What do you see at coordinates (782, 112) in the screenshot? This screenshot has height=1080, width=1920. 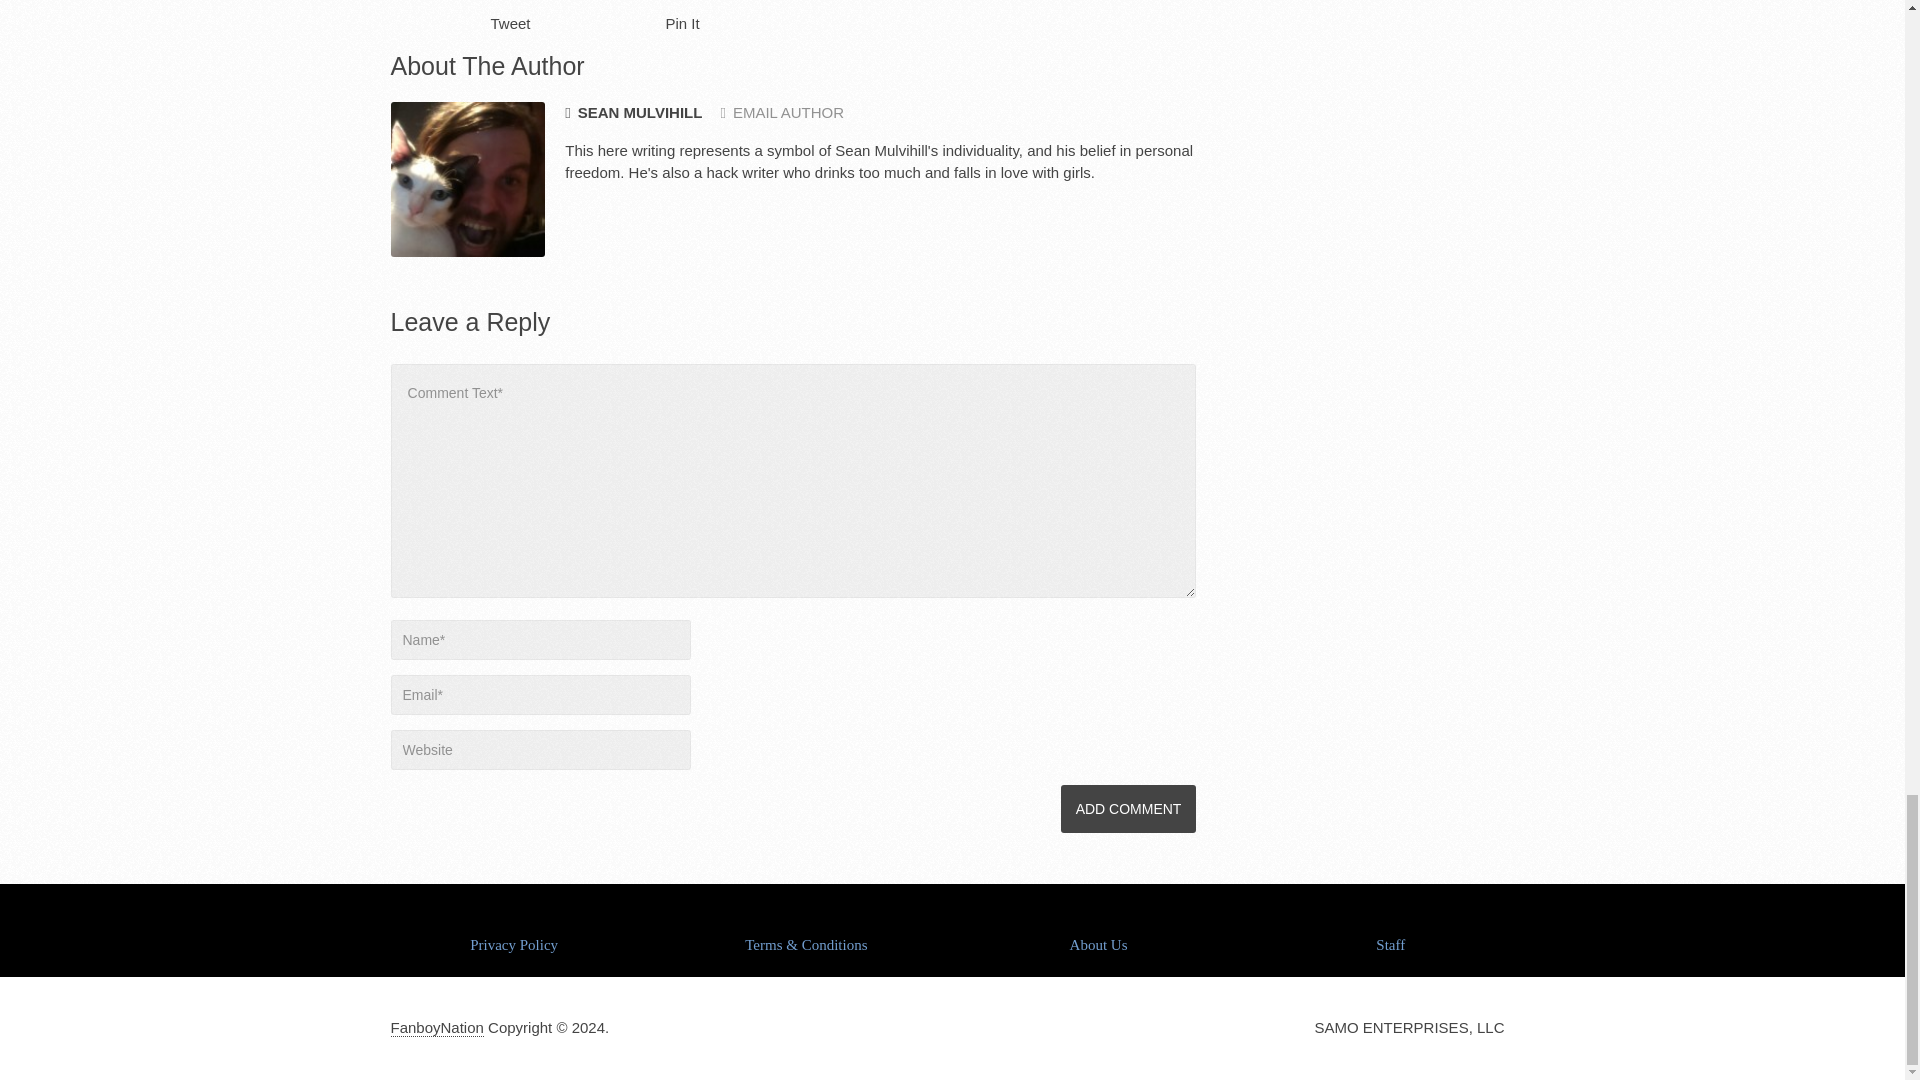 I see `EMAIL AUTHOR` at bounding box center [782, 112].